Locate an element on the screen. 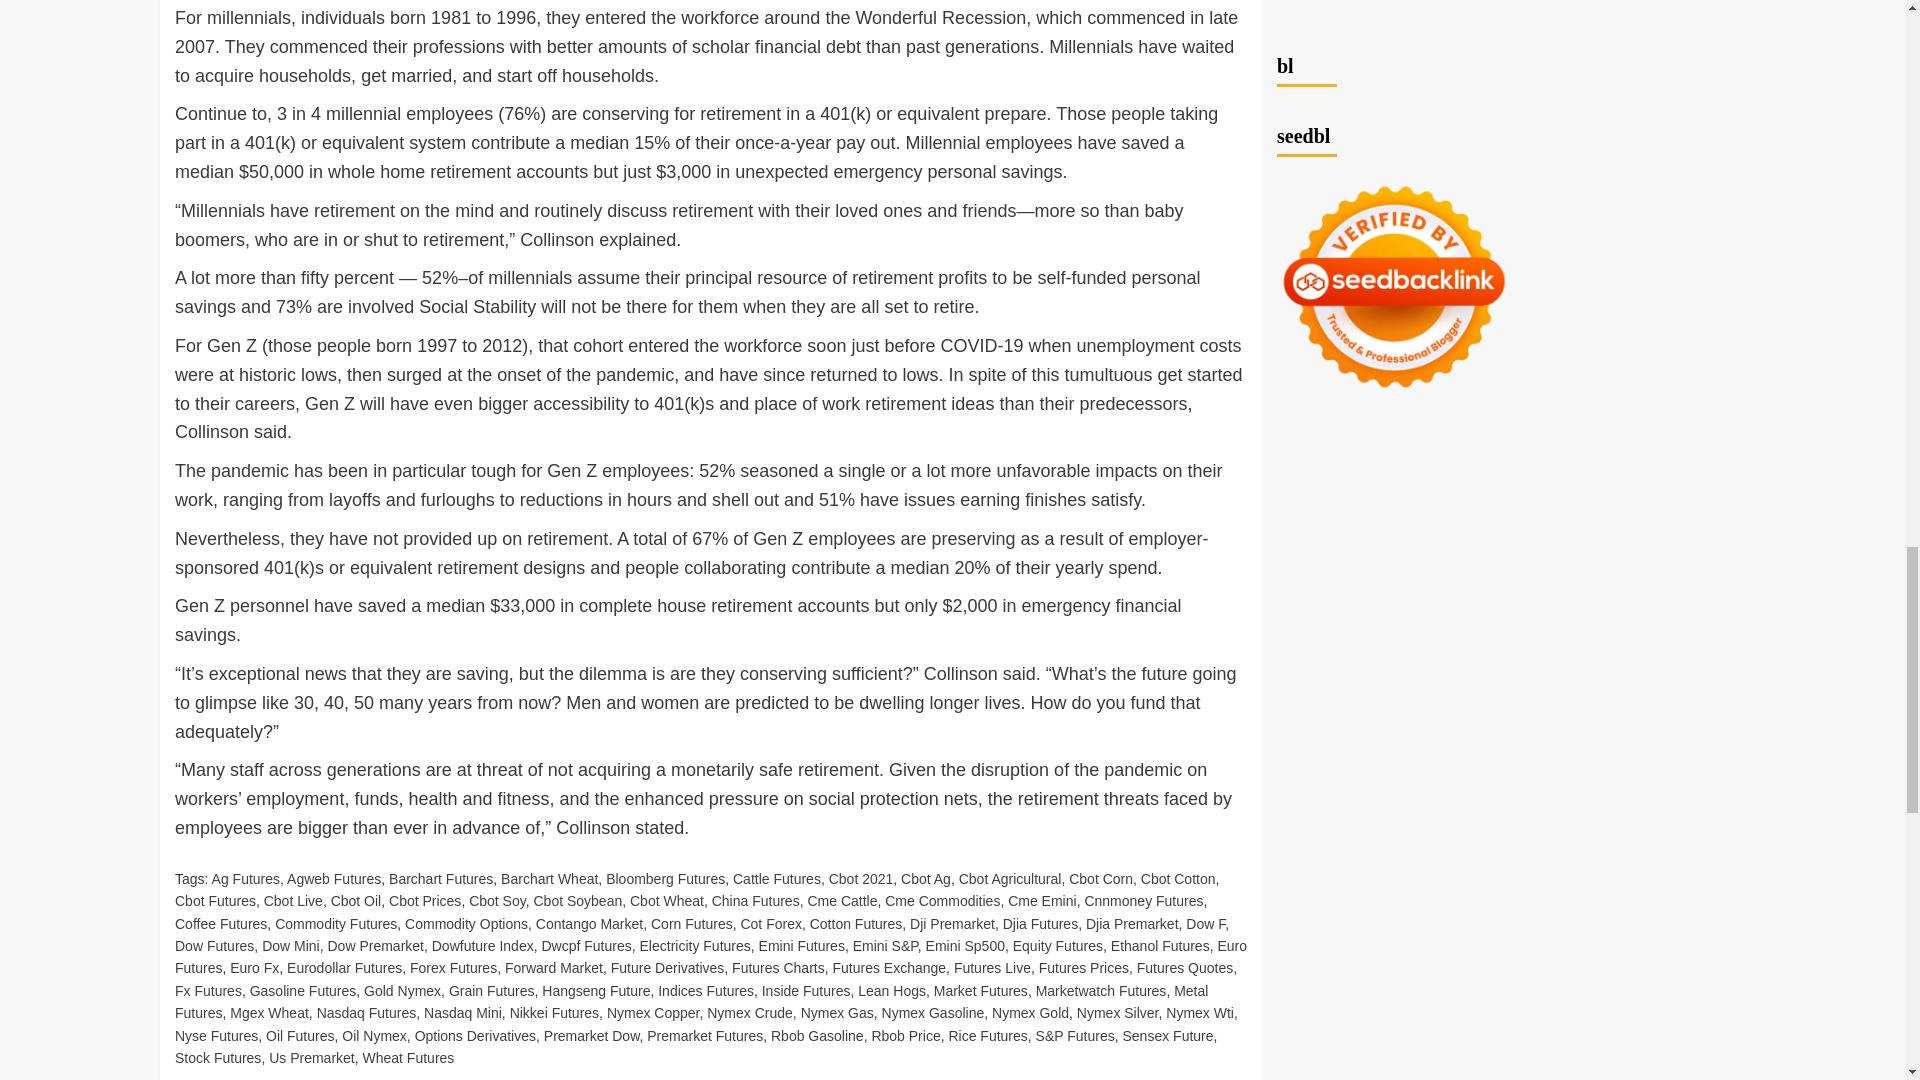 The image size is (1920, 1080). Cbot Futures is located at coordinates (214, 901).